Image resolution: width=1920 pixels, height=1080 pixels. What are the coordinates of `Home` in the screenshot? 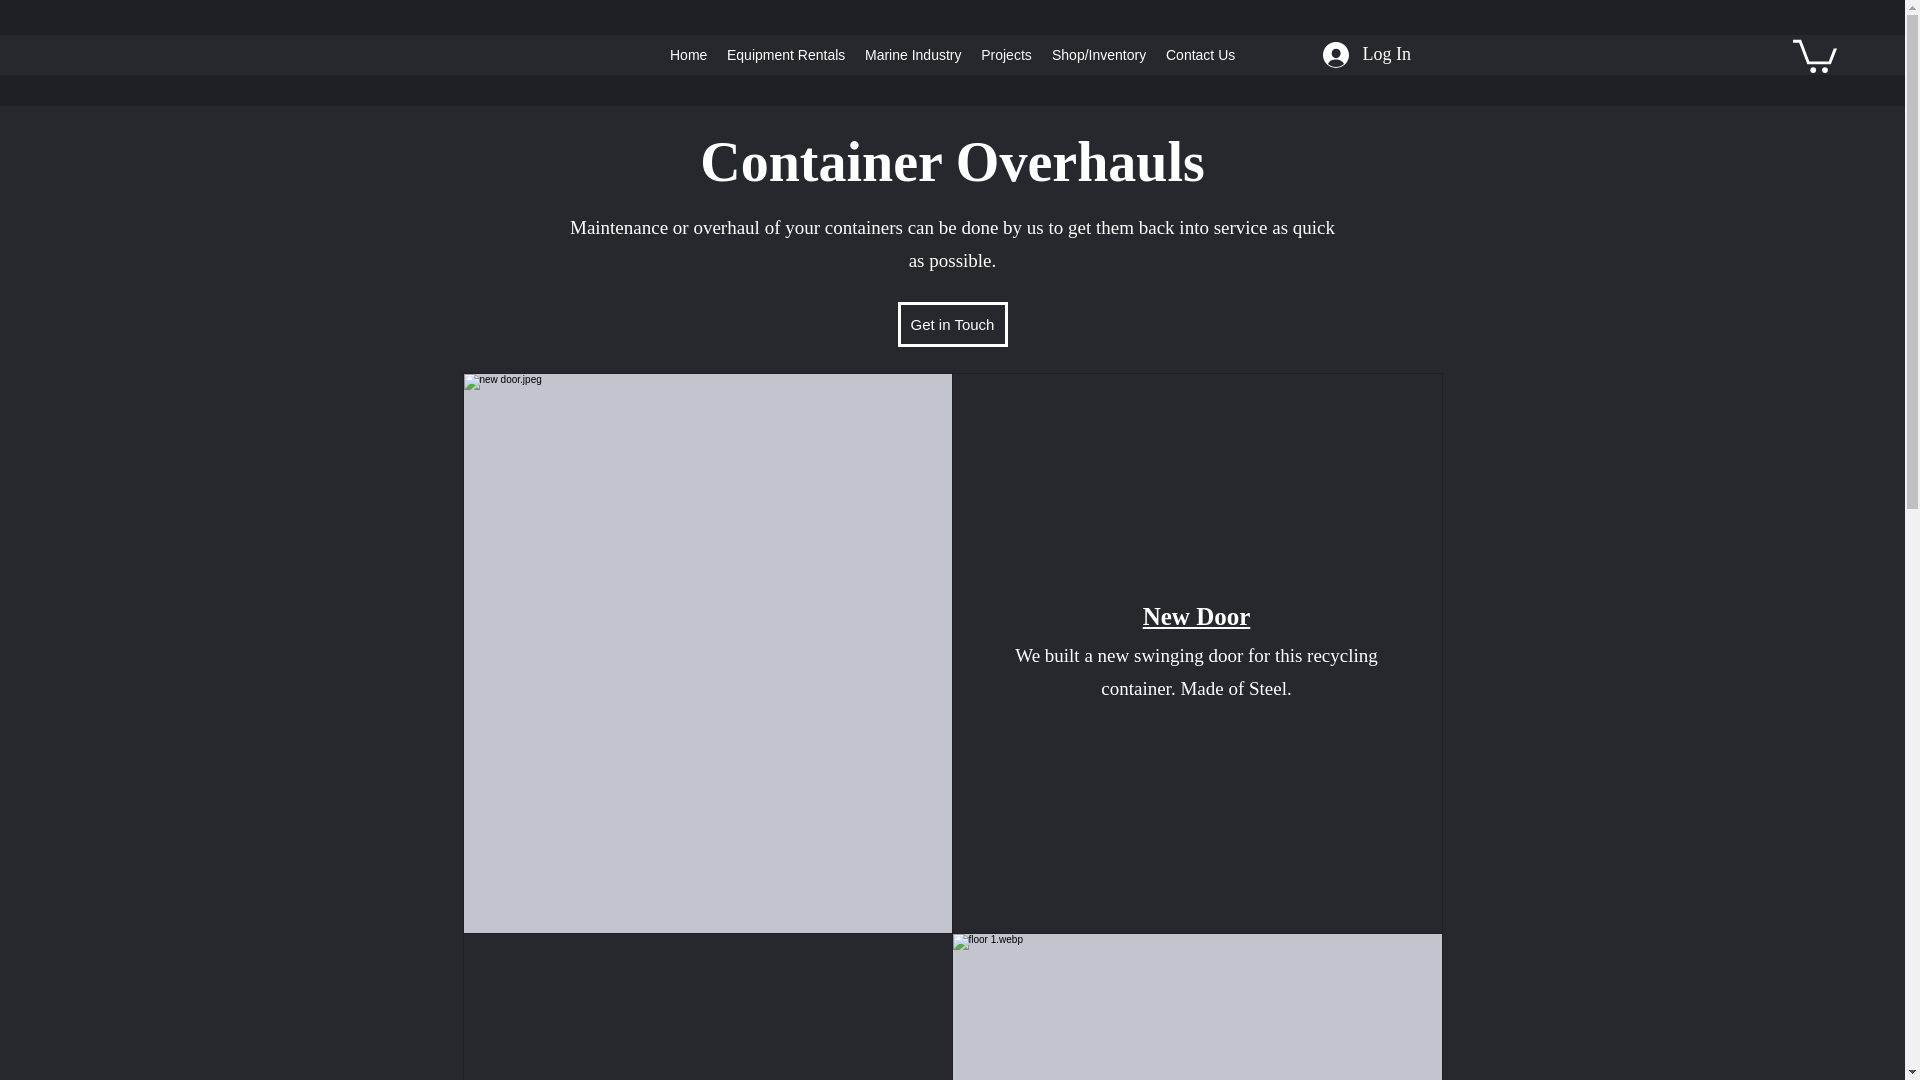 It's located at (688, 54).